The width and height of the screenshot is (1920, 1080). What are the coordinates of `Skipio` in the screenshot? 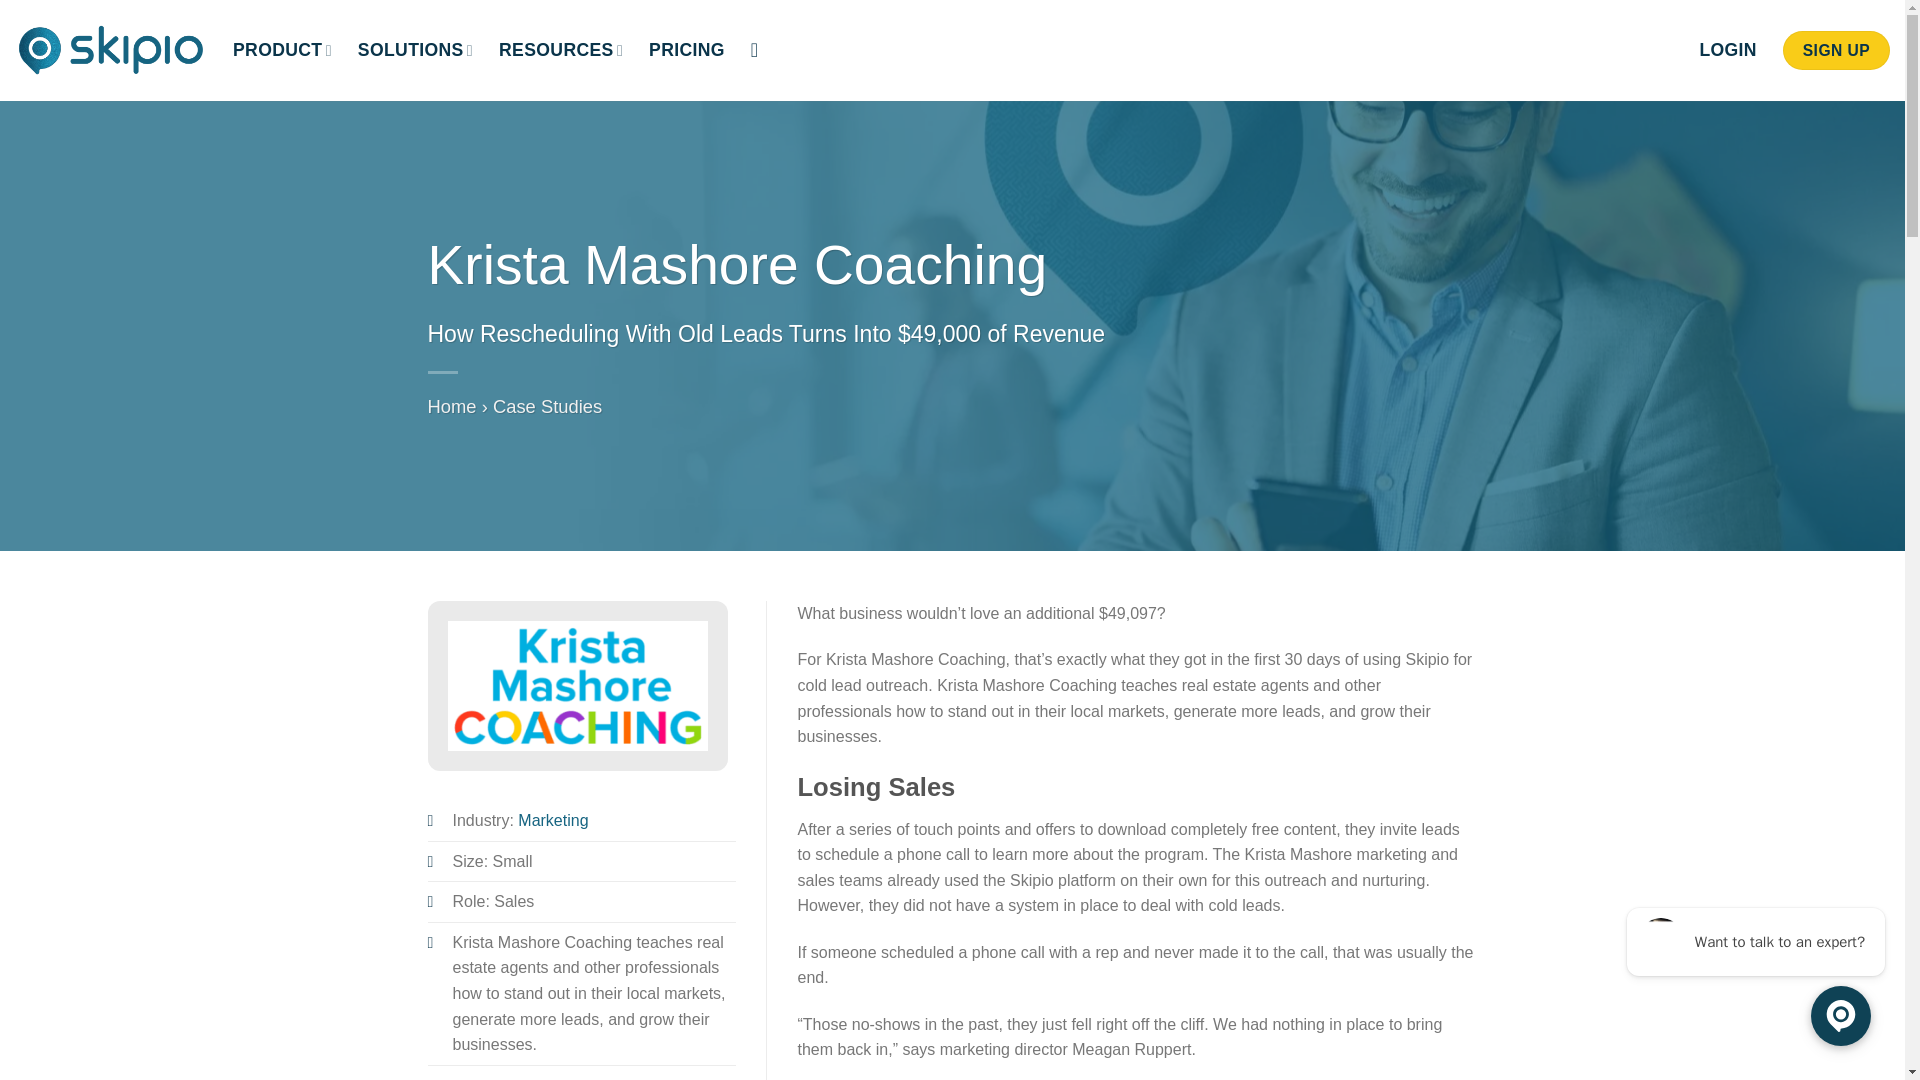 It's located at (109, 50).